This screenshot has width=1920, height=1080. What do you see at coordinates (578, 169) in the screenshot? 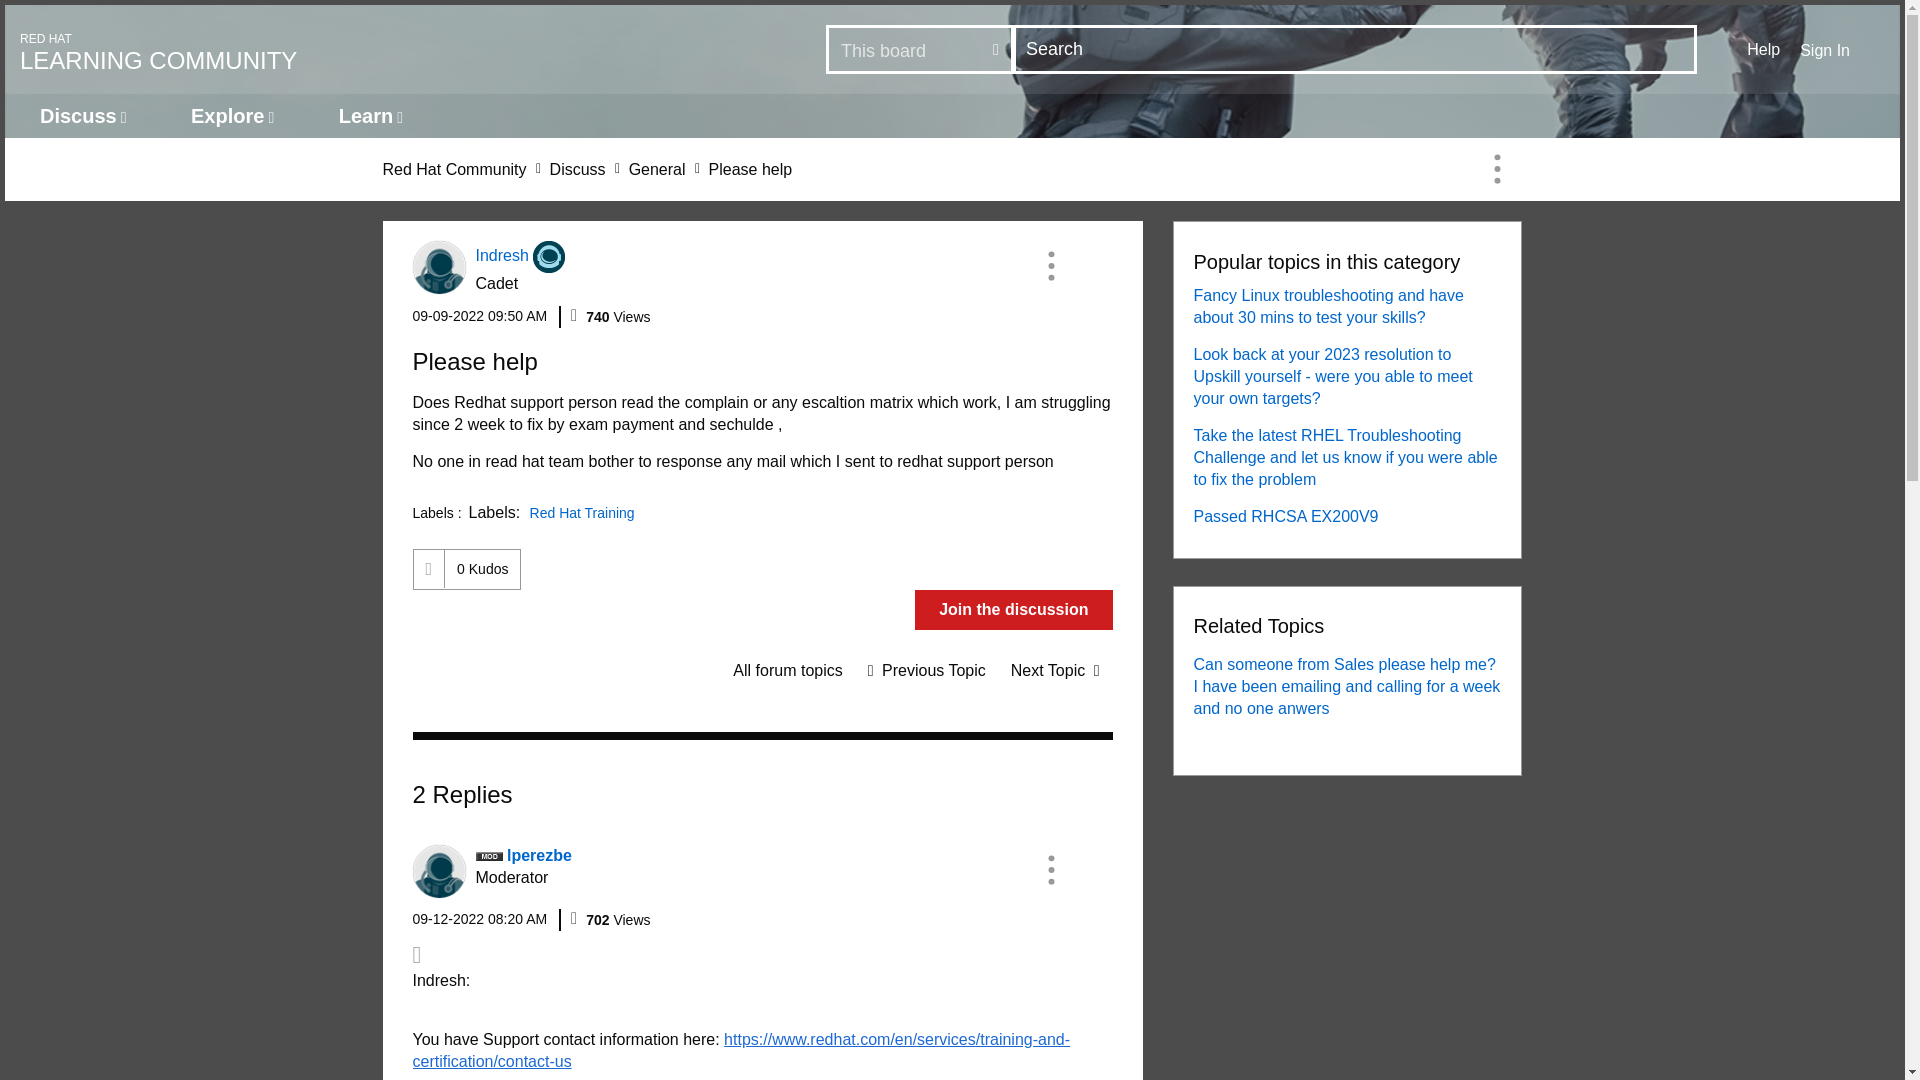
I see `Indresh` at bounding box center [578, 169].